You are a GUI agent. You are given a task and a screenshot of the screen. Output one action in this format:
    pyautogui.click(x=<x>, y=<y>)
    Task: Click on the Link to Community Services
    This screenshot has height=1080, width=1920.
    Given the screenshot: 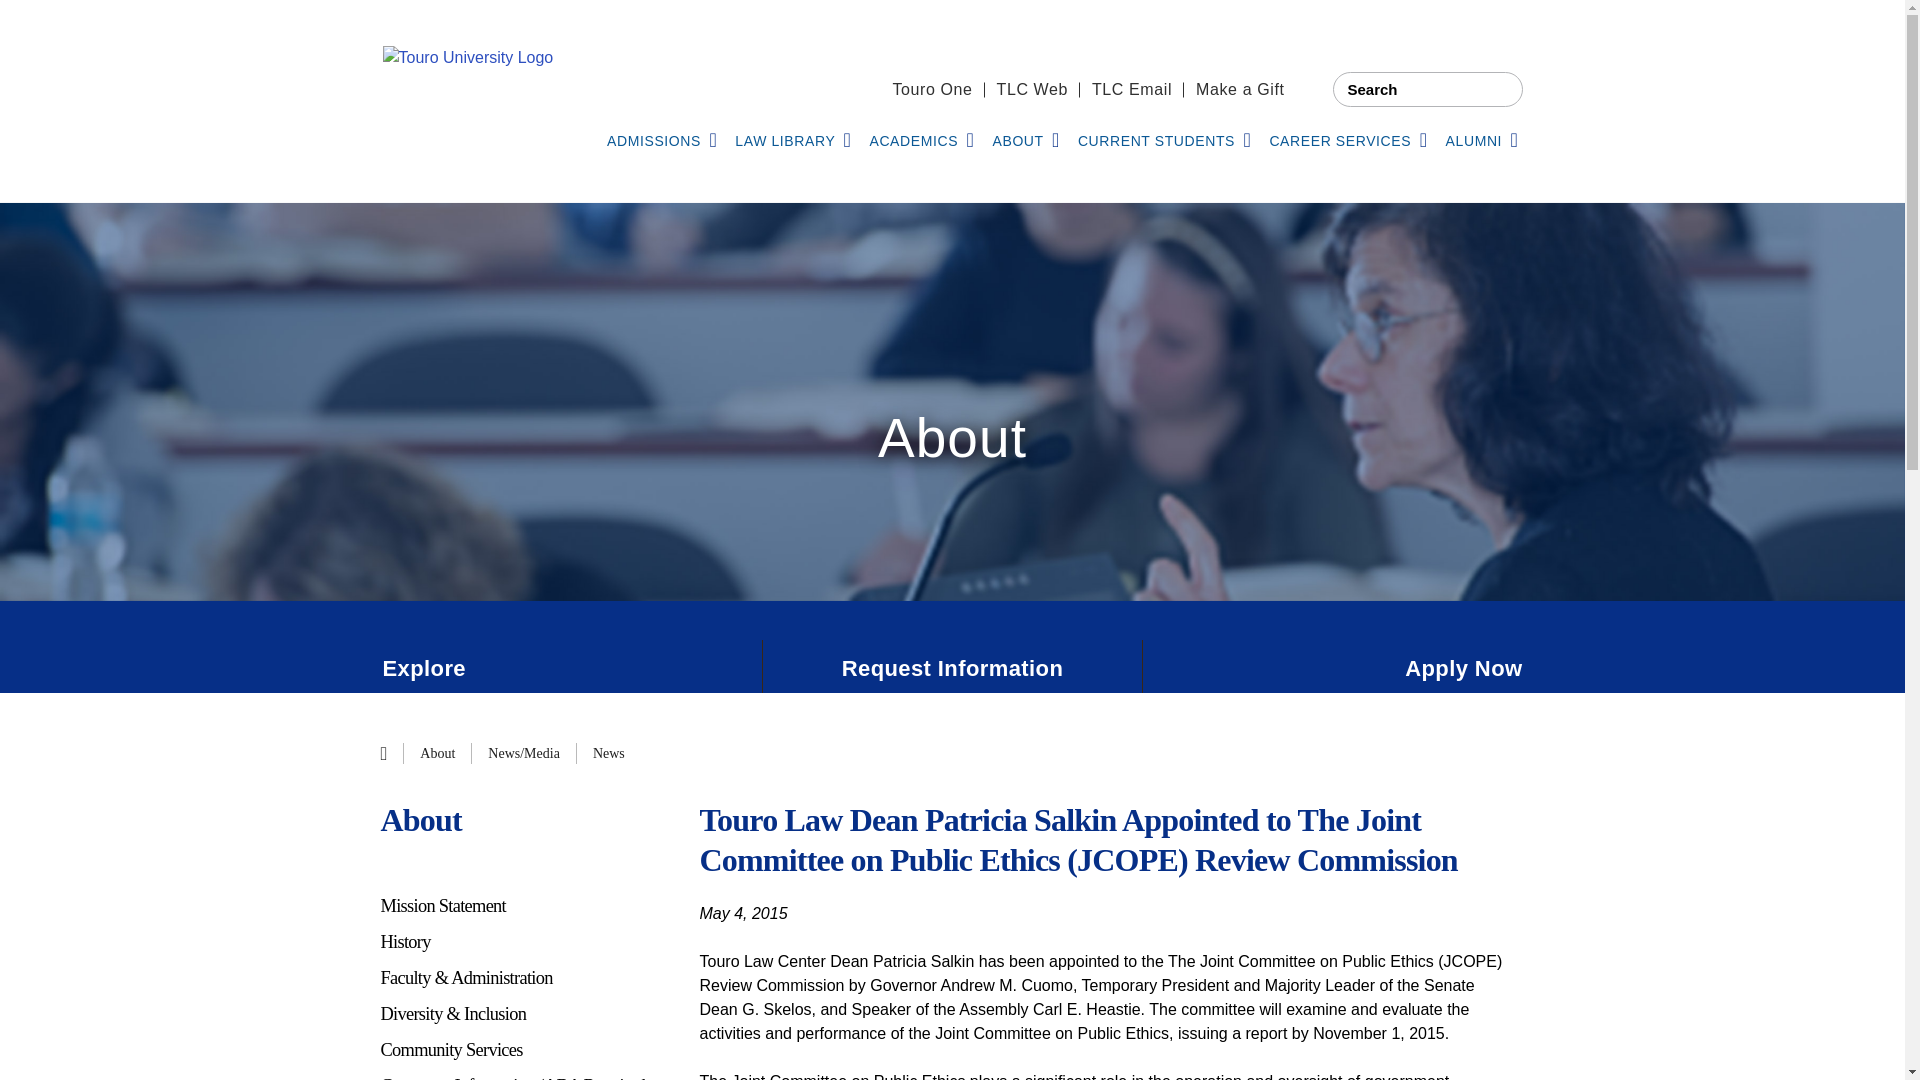 What is the action you would take?
    pyautogui.click(x=523, y=1050)
    